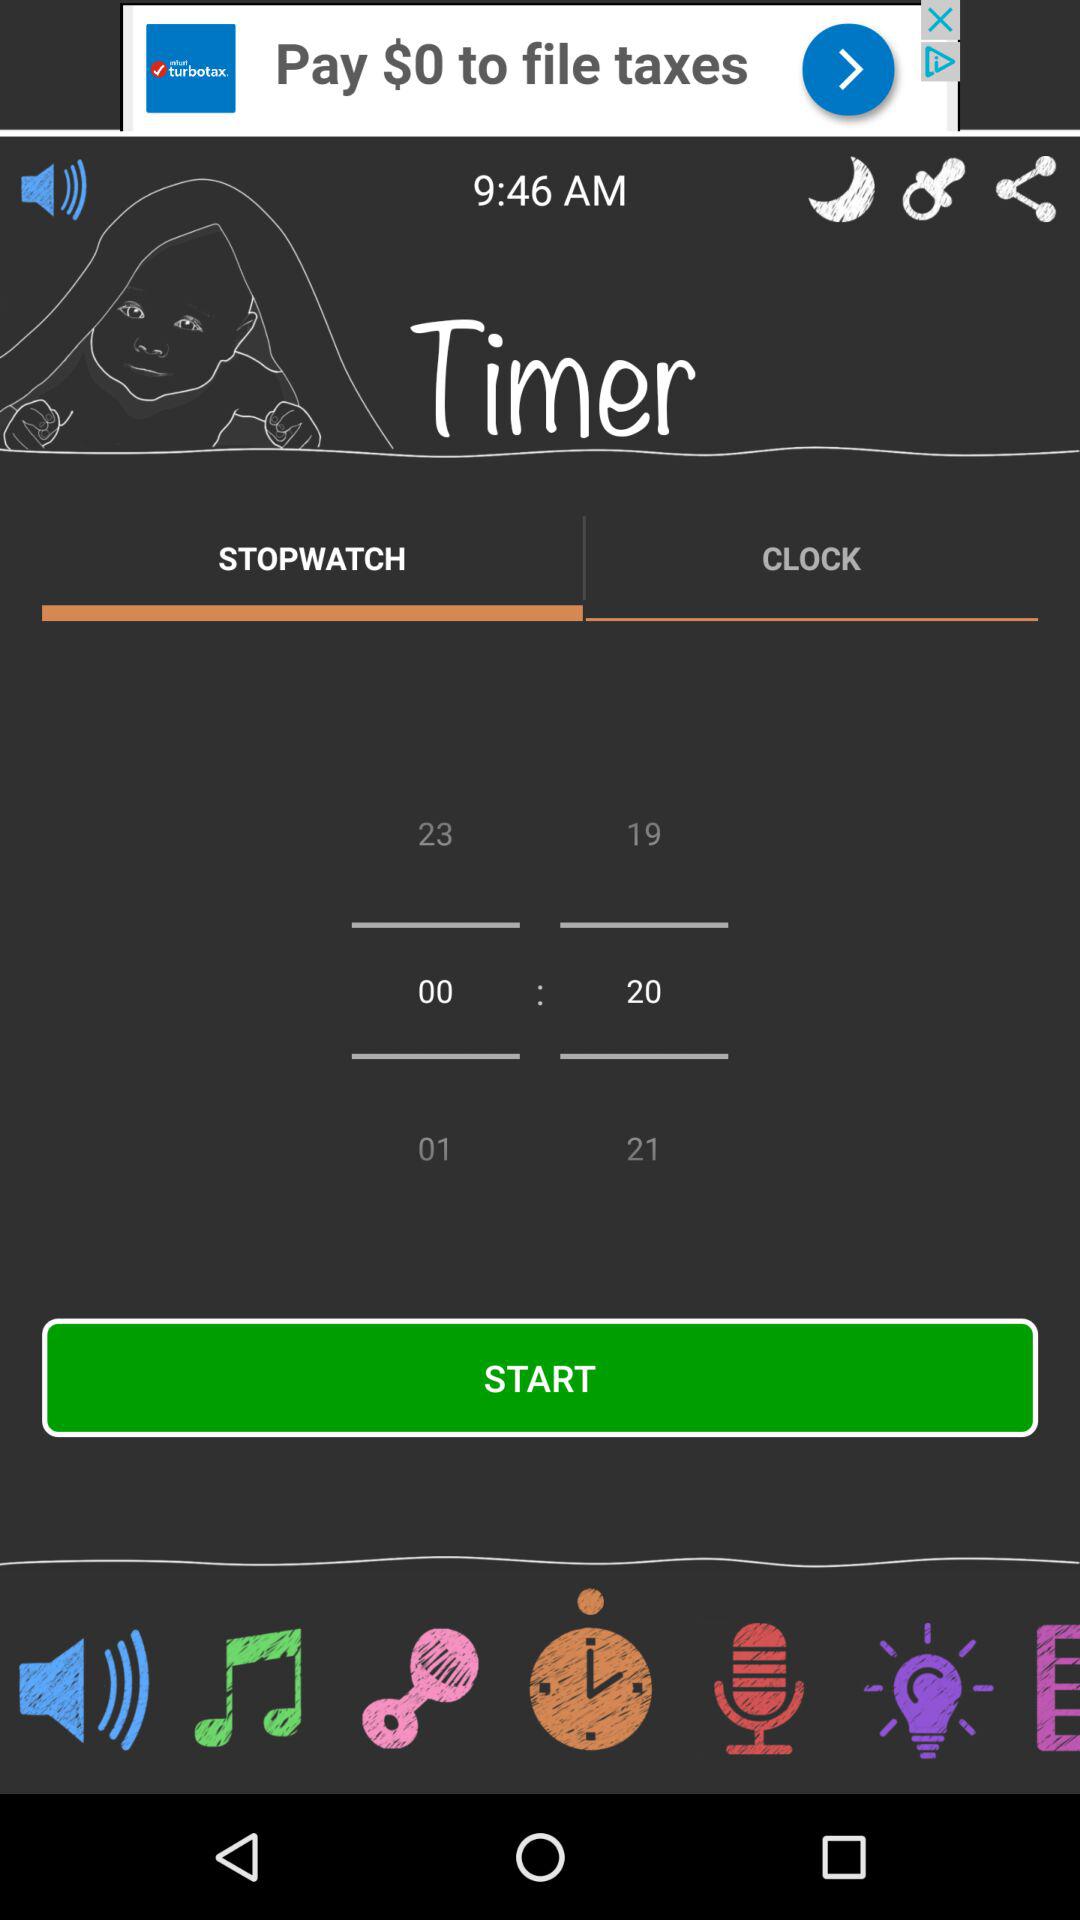 The height and width of the screenshot is (1920, 1080). What do you see at coordinates (54, 189) in the screenshot?
I see `toggle sound` at bounding box center [54, 189].